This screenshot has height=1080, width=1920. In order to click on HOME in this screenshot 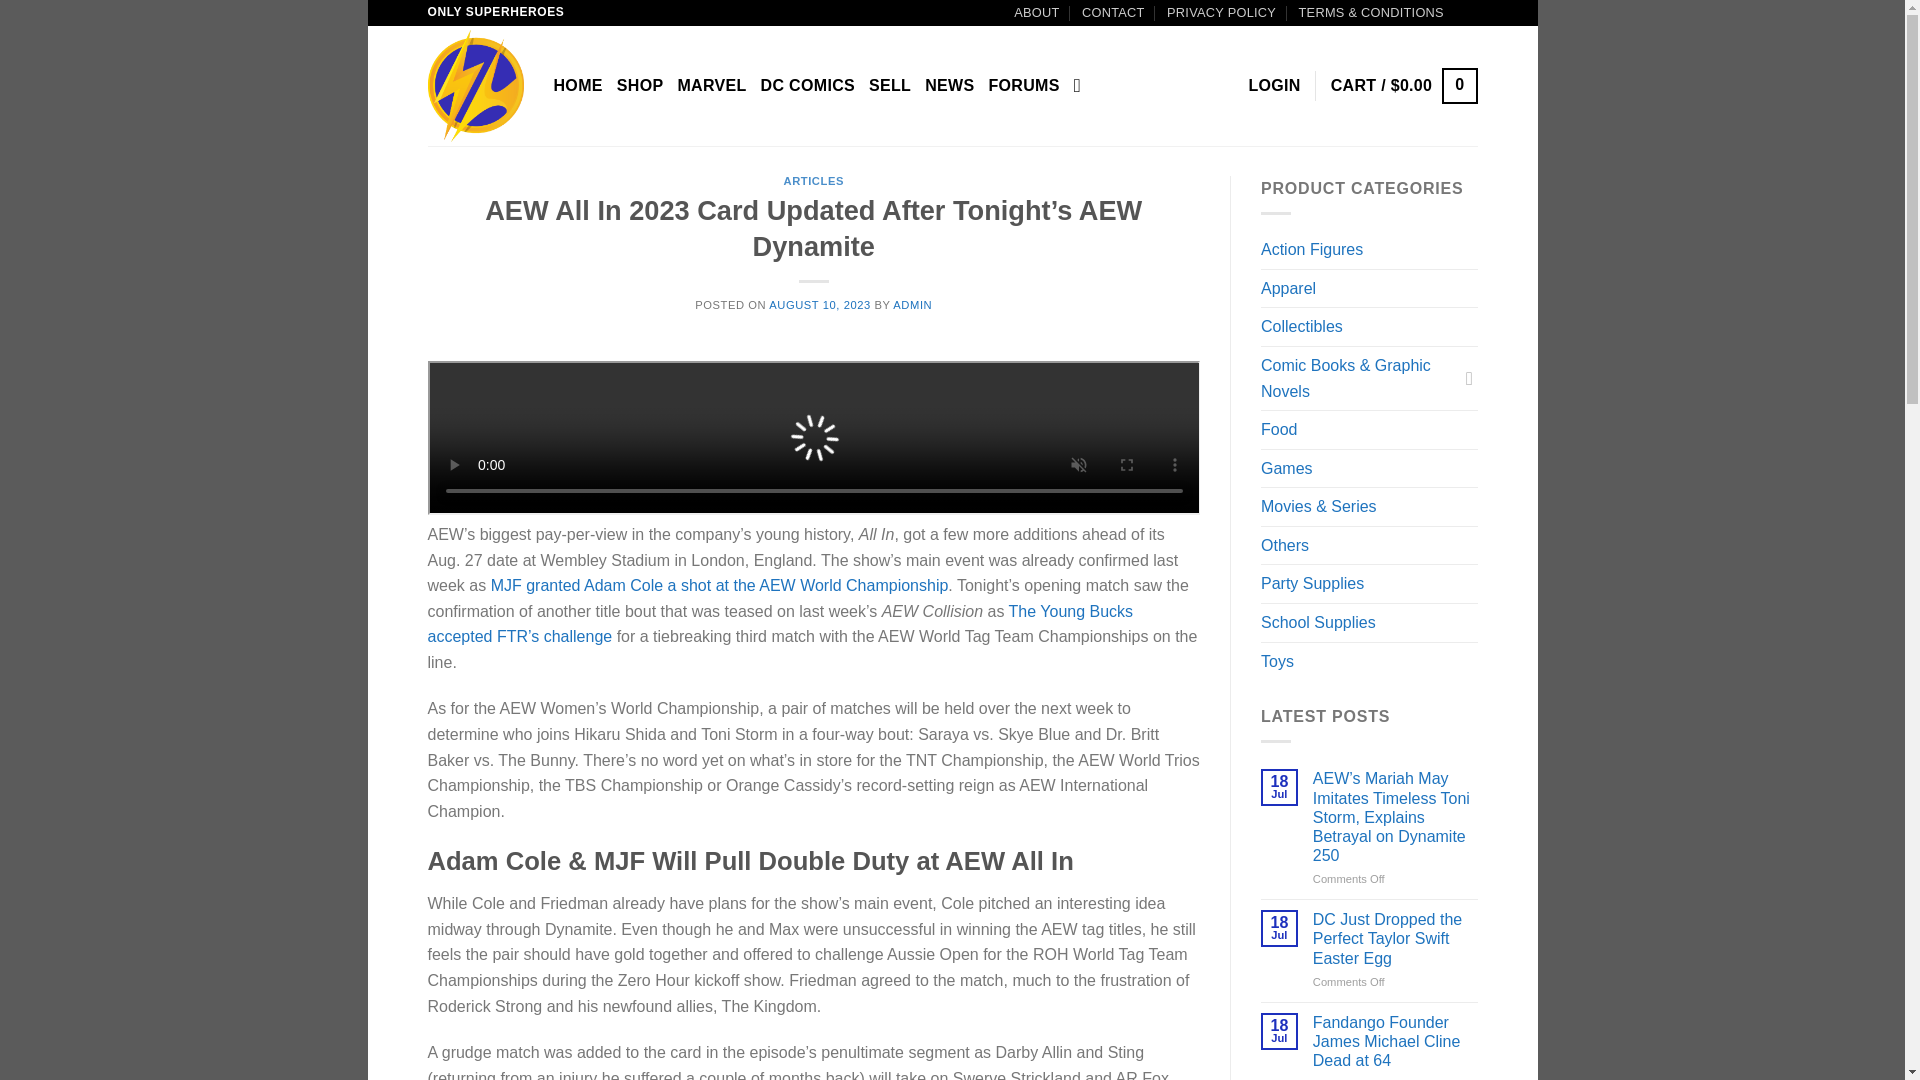, I will do `click(578, 86)`.